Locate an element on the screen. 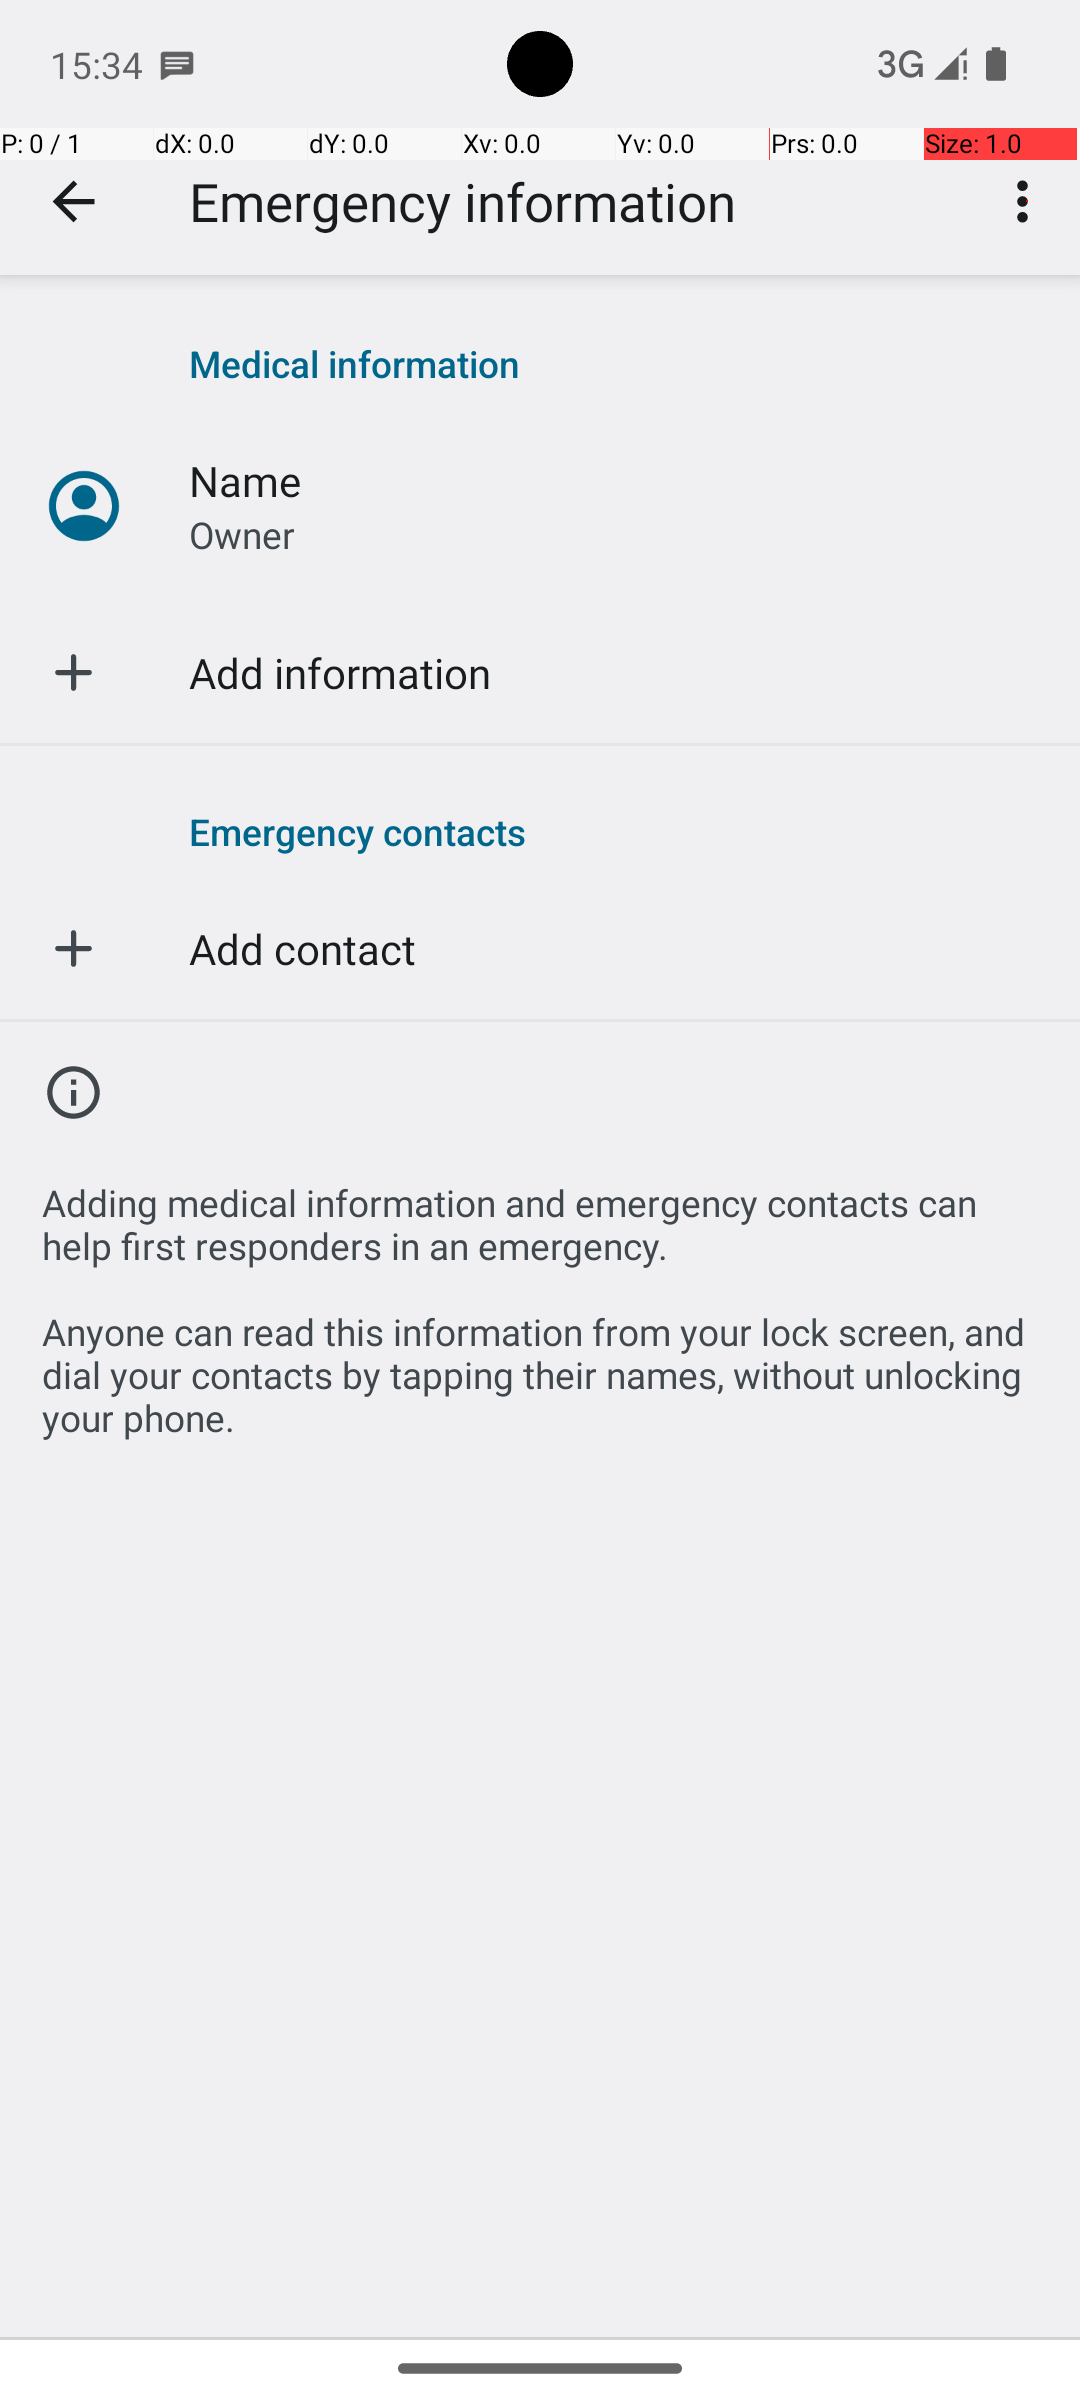 The height and width of the screenshot is (2400, 1080). Medical information is located at coordinates (614, 364).